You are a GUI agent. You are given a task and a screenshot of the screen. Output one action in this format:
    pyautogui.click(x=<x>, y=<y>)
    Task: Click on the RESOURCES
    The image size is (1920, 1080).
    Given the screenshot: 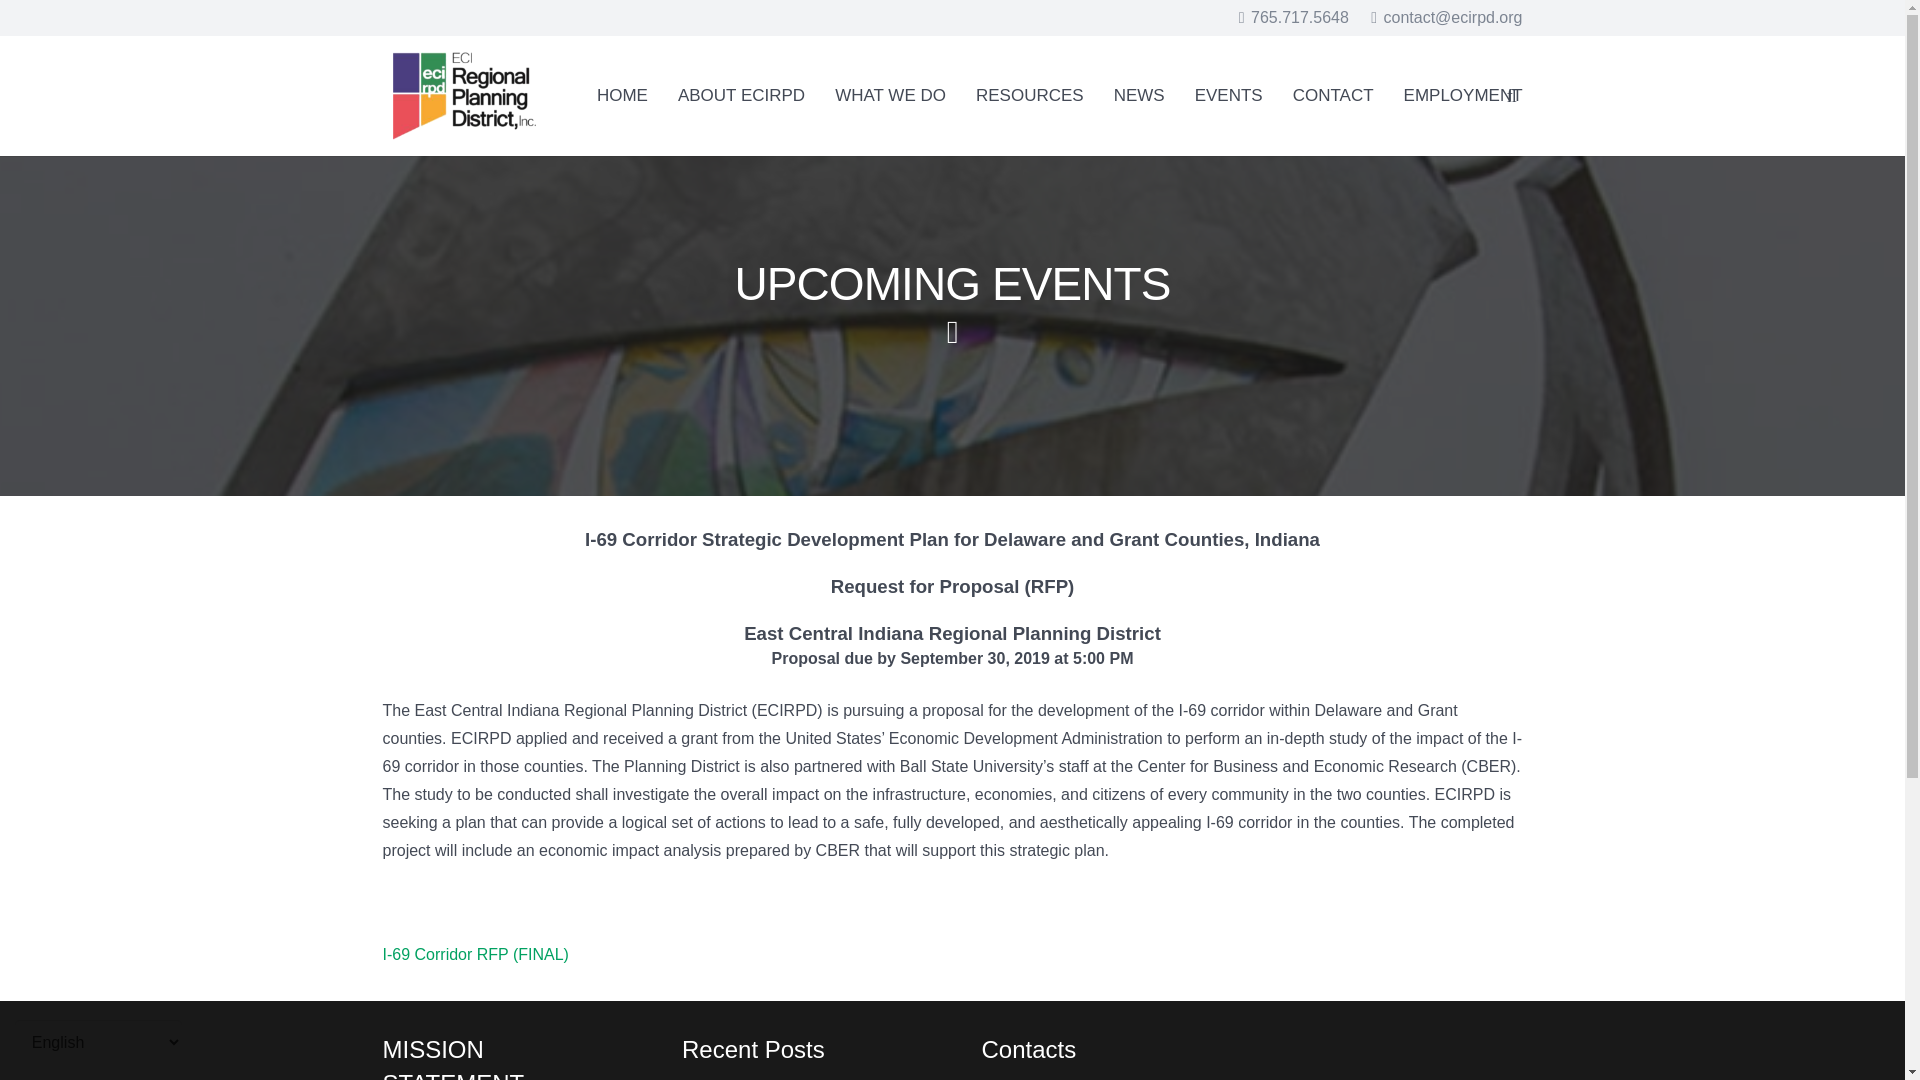 What is the action you would take?
    pyautogui.click(x=1030, y=95)
    